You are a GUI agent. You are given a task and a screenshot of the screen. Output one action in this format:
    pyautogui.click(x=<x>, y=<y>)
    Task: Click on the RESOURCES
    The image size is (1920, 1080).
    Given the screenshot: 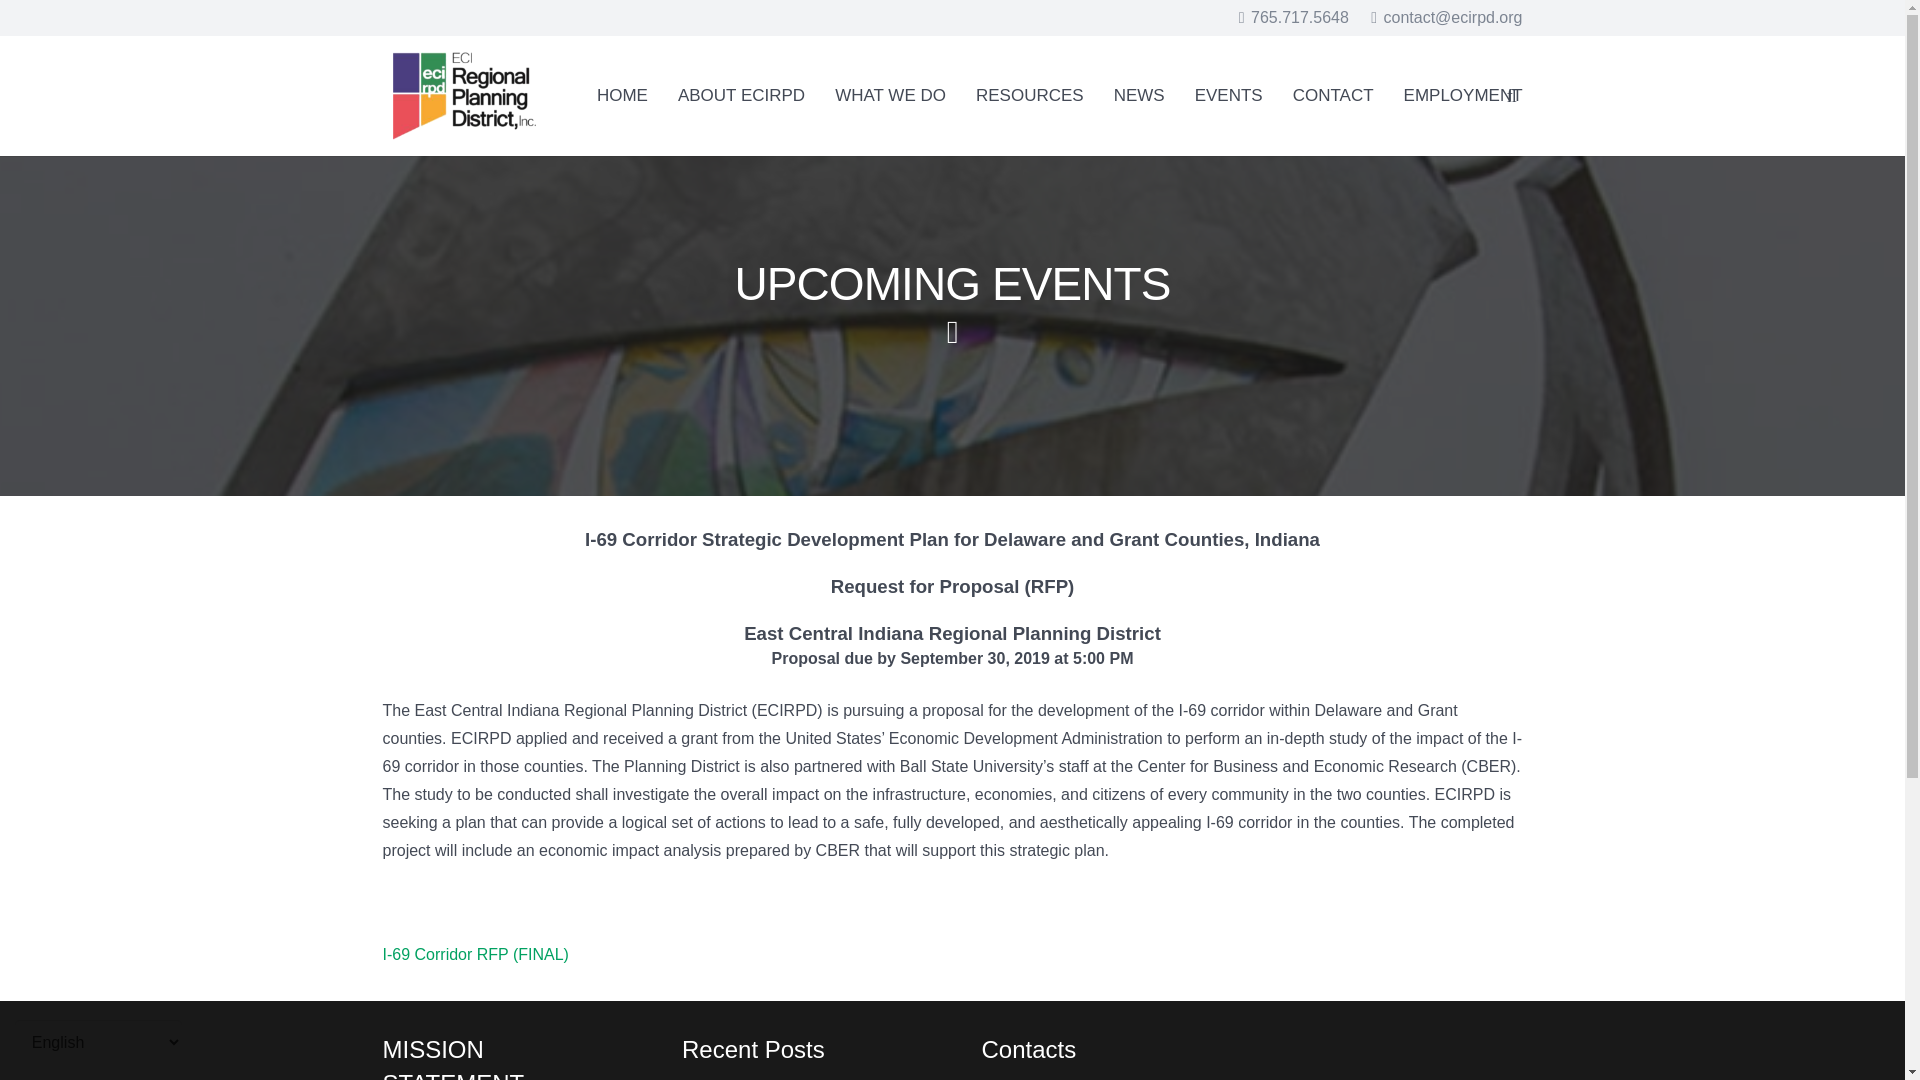 What is the action you would take?
    pyautogui.click(x=1030, y=95)
    